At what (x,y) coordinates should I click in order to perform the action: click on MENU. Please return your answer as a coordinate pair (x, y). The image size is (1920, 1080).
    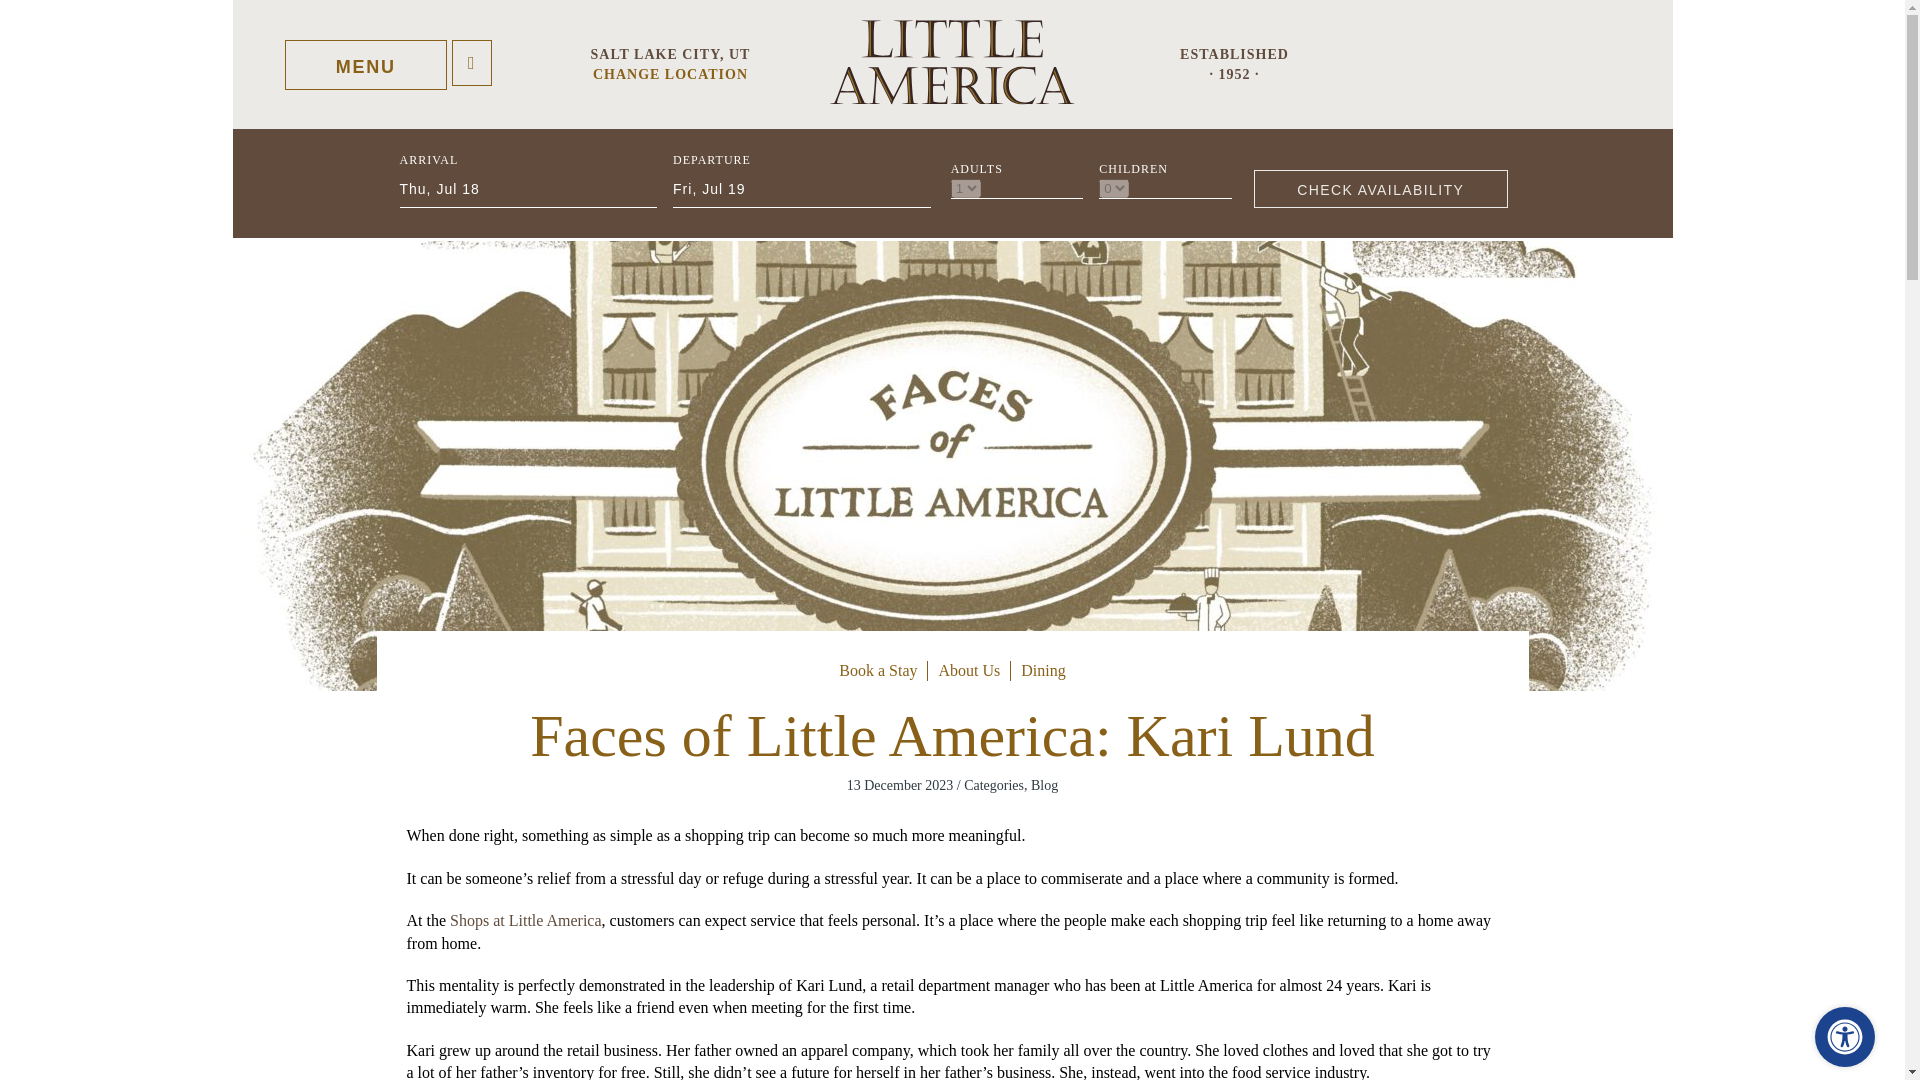
    Looking at the image, I should click on (366, 64).